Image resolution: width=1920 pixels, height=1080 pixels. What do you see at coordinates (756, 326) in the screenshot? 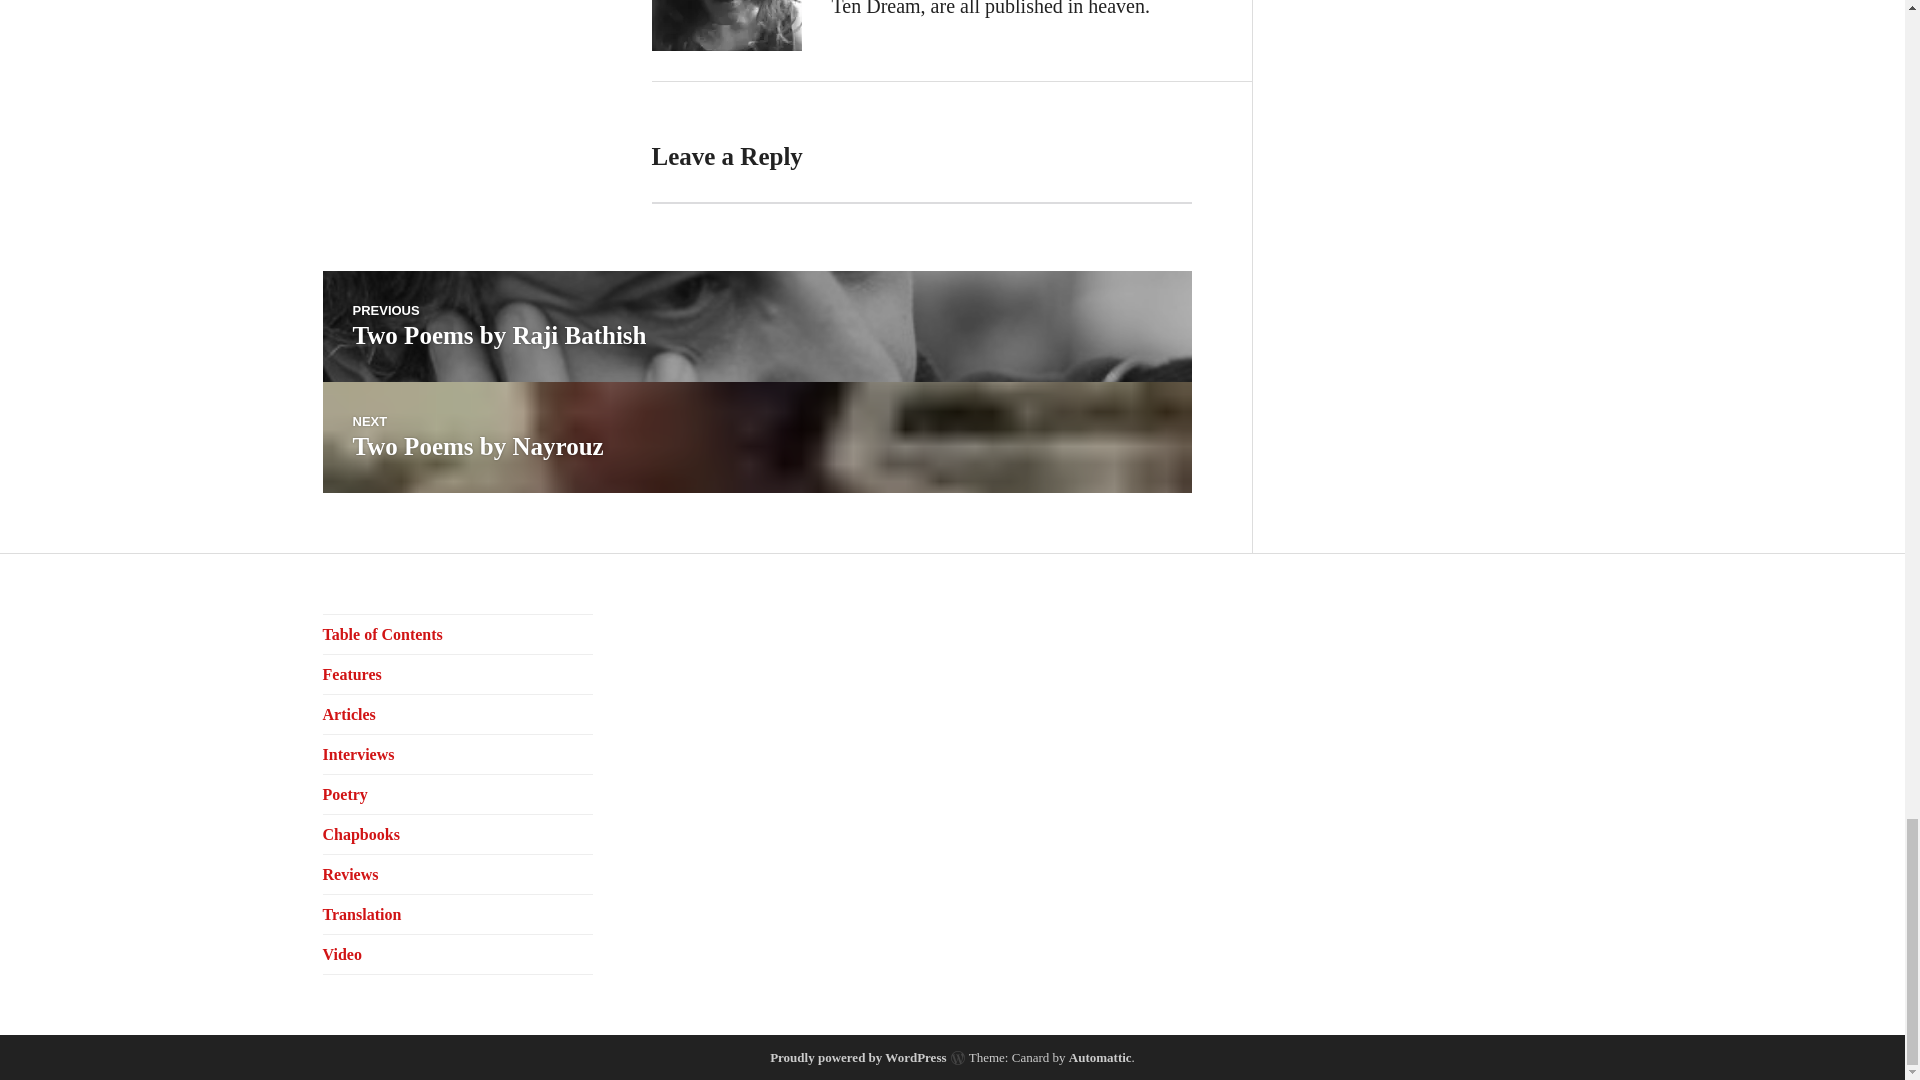
I see `Table of Contents` at bounding box center [756, 326].